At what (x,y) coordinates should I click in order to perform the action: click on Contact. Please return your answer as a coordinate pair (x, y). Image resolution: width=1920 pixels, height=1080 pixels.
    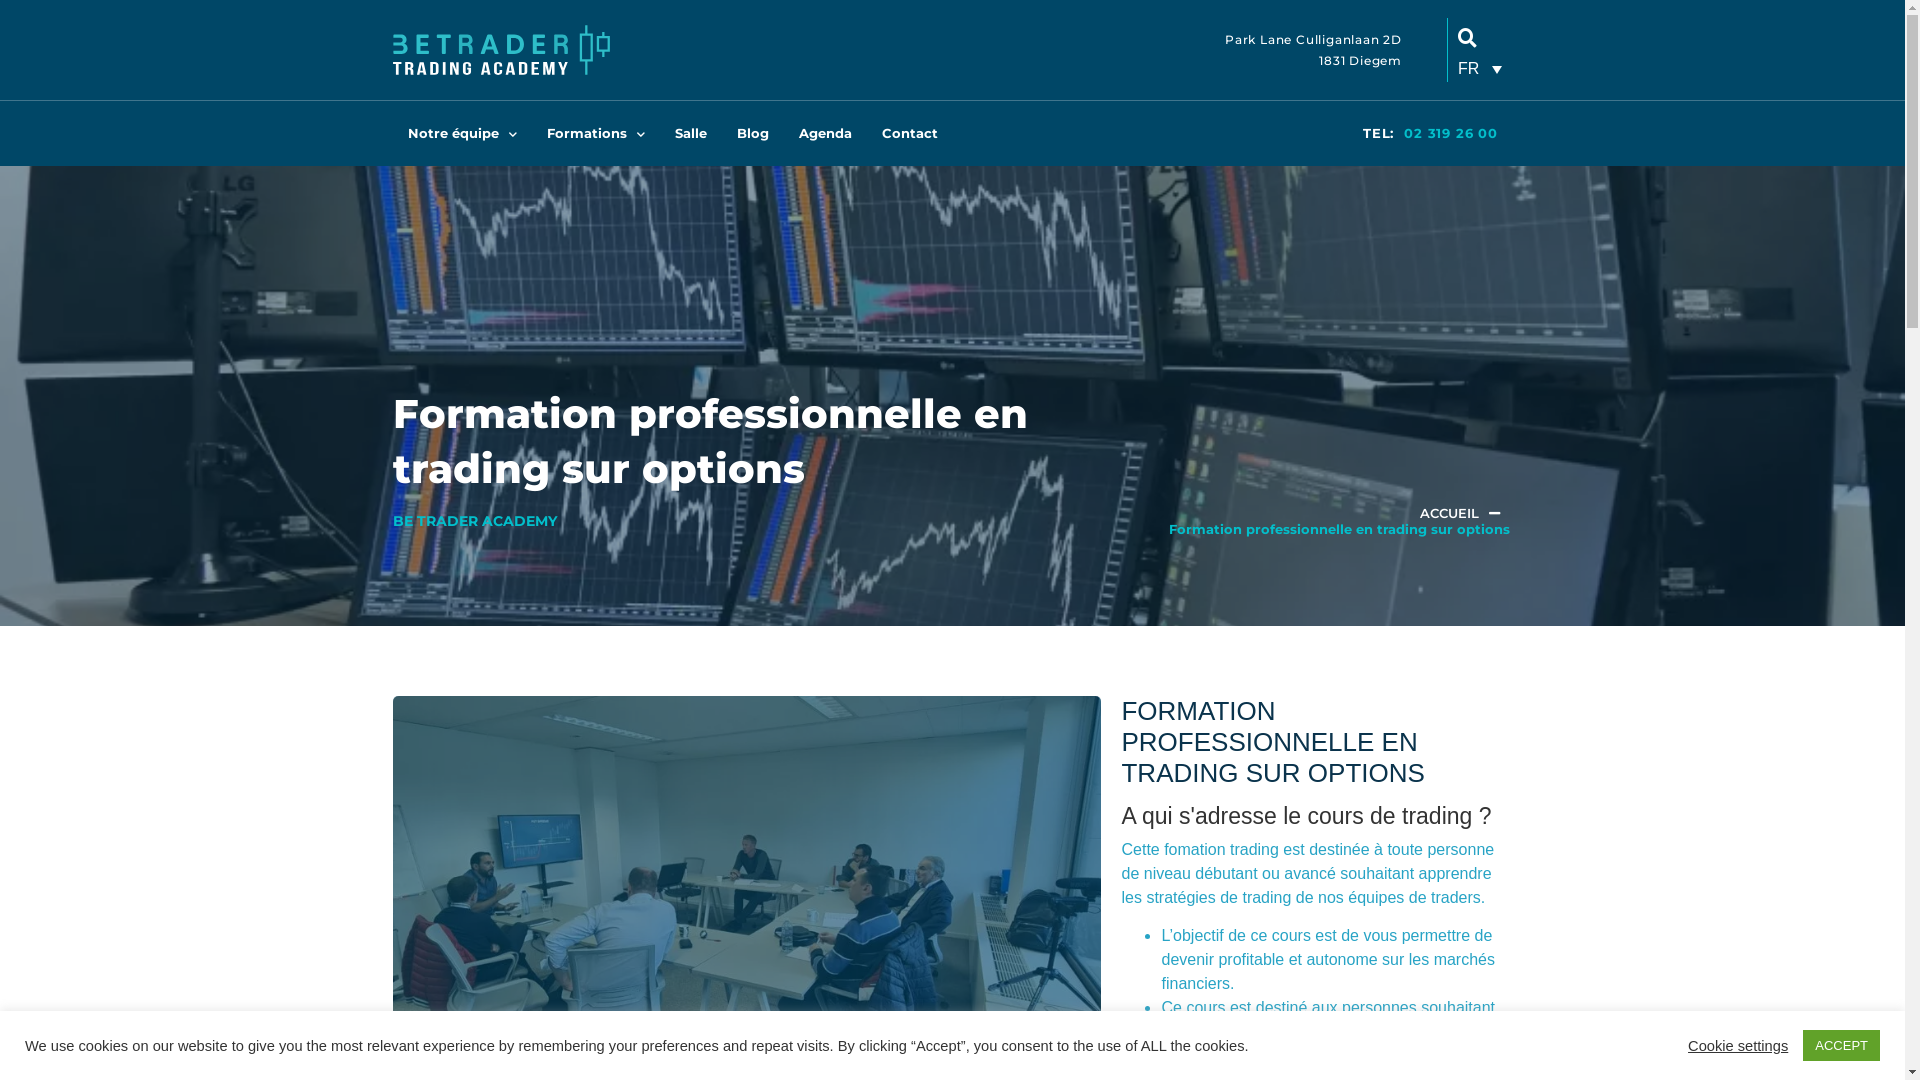
    Looking at the image, I should click on (909, 134).